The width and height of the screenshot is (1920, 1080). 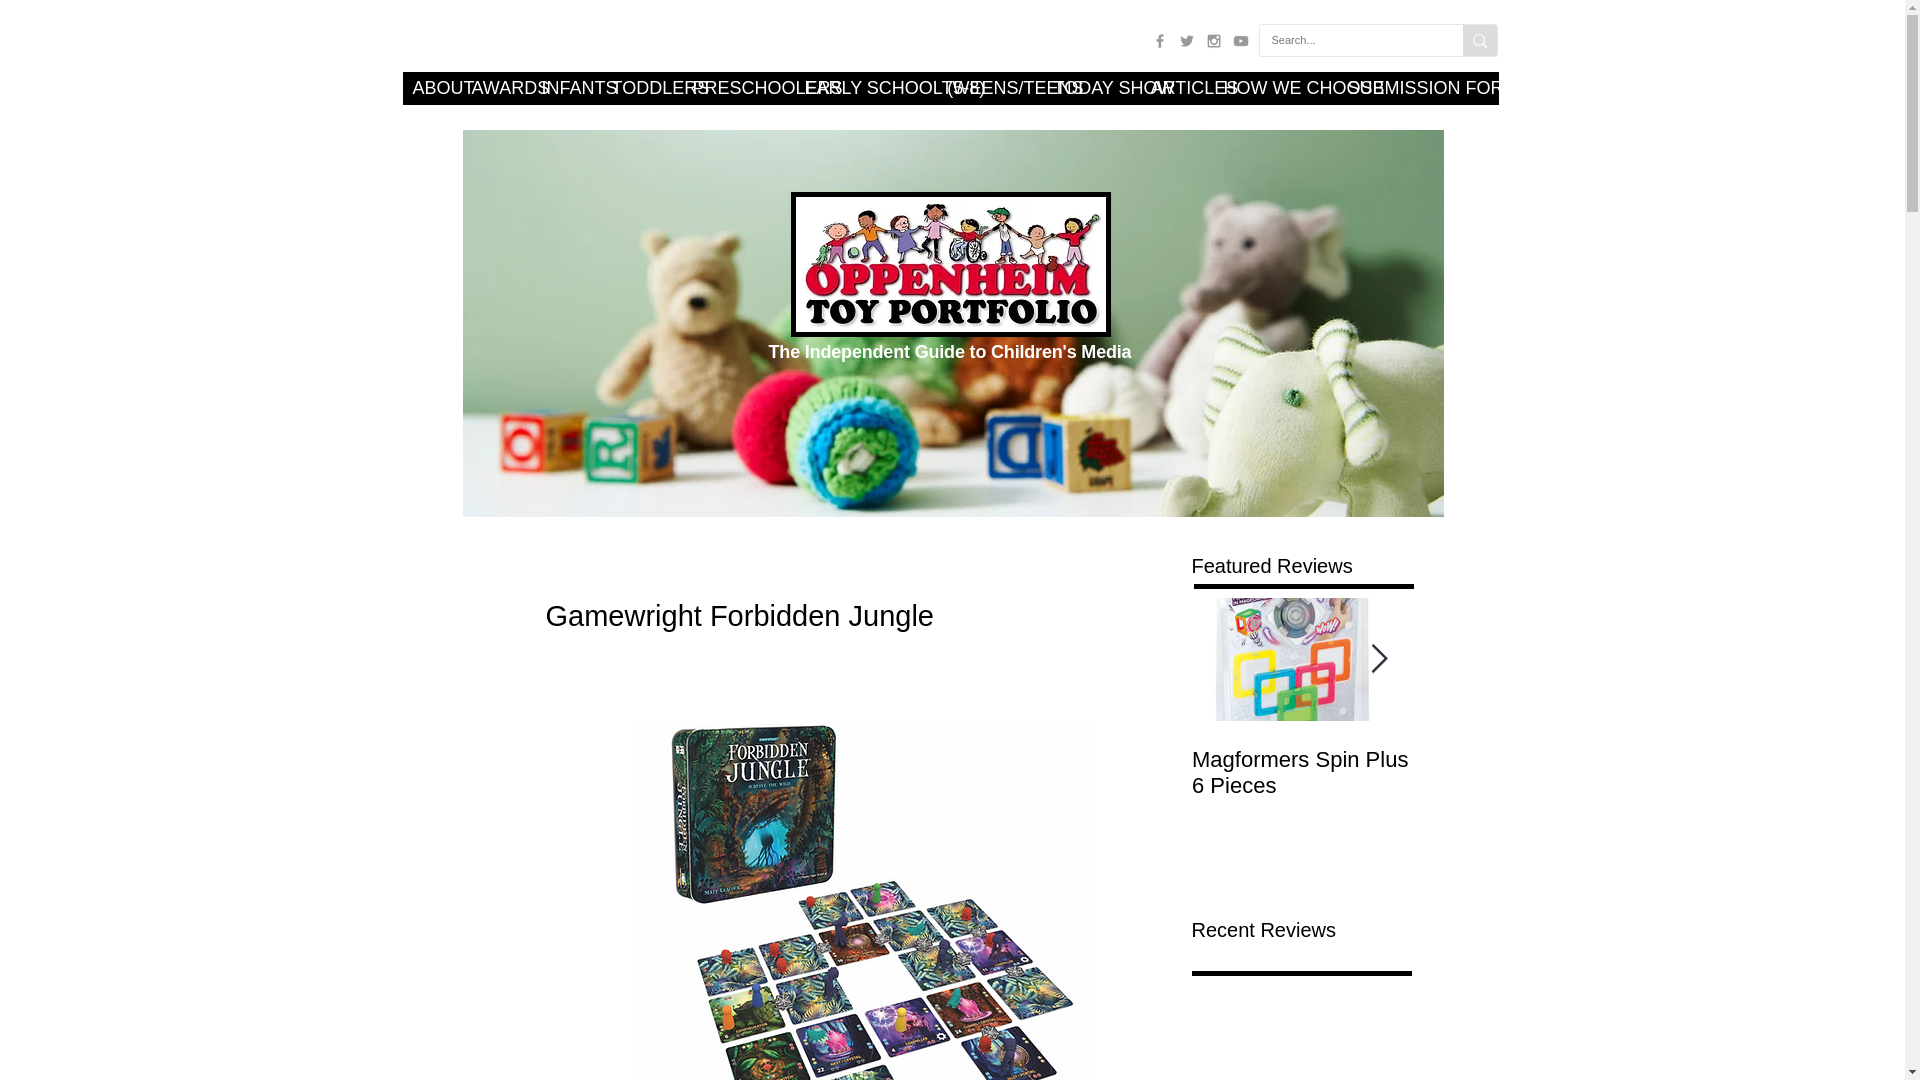 I want to click on Signature Edition Bananagrams, so click(x=1522, y=773).